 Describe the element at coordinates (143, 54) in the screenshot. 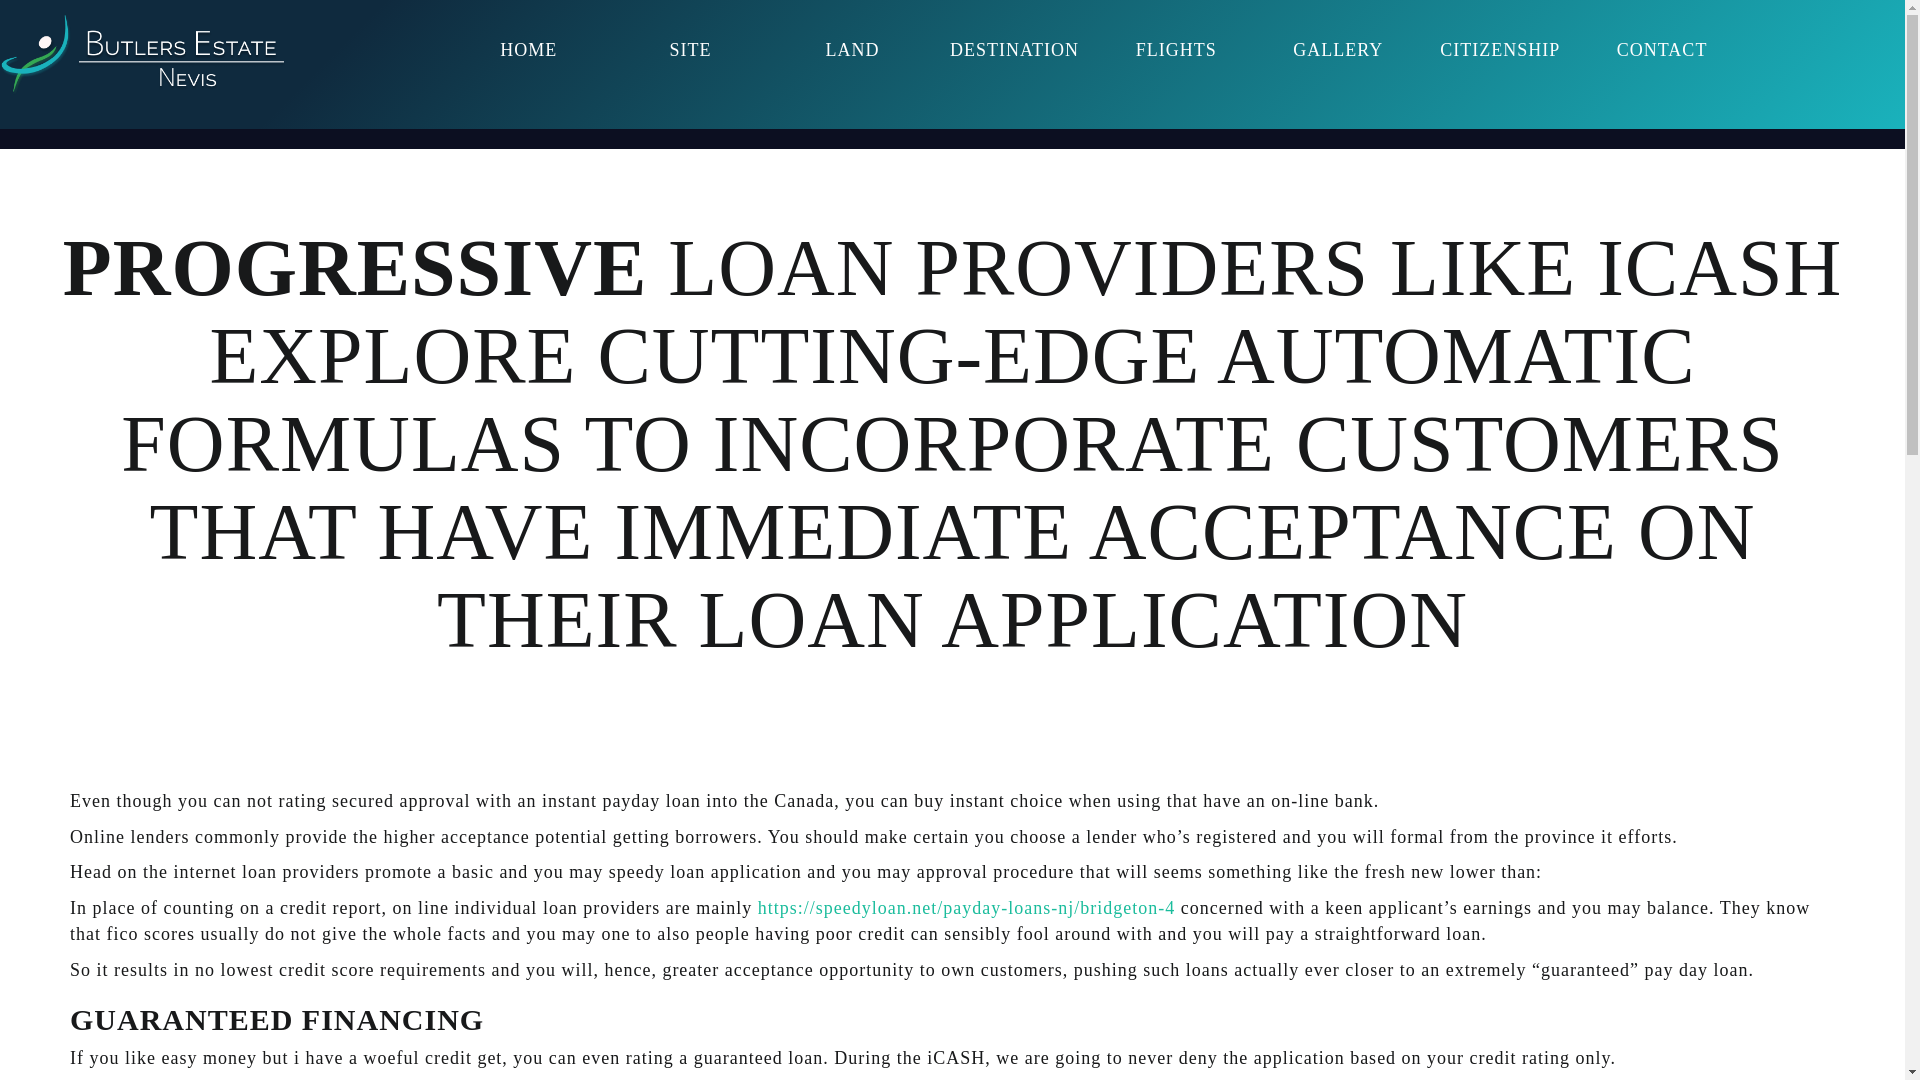

I see `Pawned By: Mr.SquarePants` at that location.